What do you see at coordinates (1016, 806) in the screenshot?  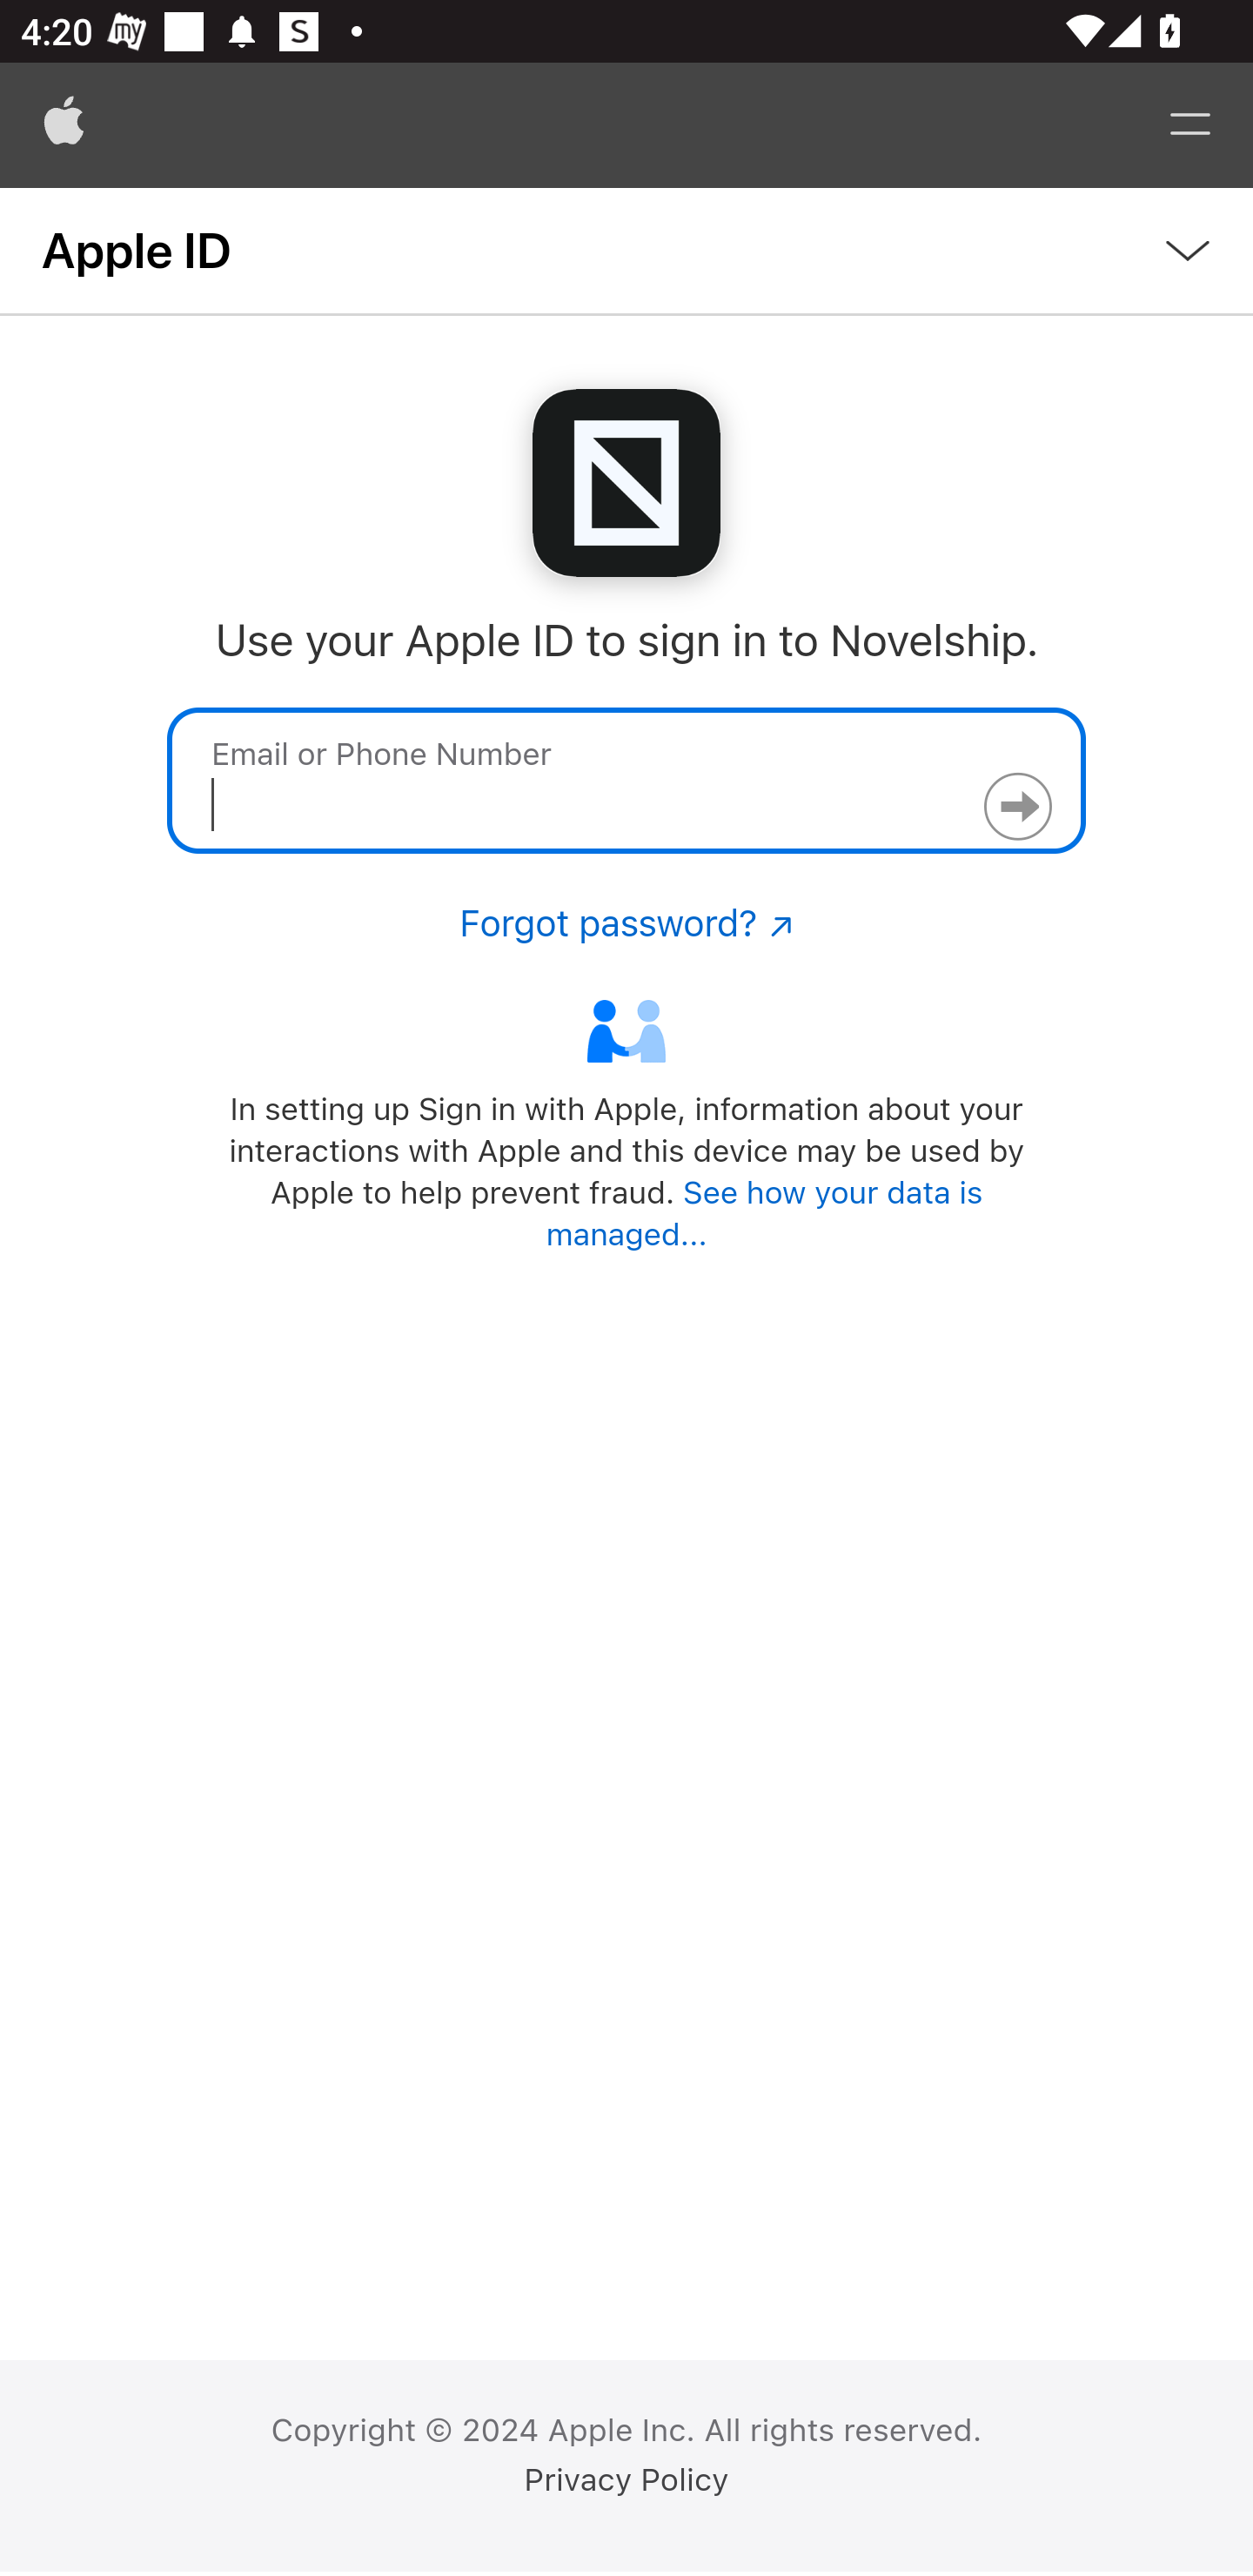 I see `Continue` at bounding box center [1016, 806].